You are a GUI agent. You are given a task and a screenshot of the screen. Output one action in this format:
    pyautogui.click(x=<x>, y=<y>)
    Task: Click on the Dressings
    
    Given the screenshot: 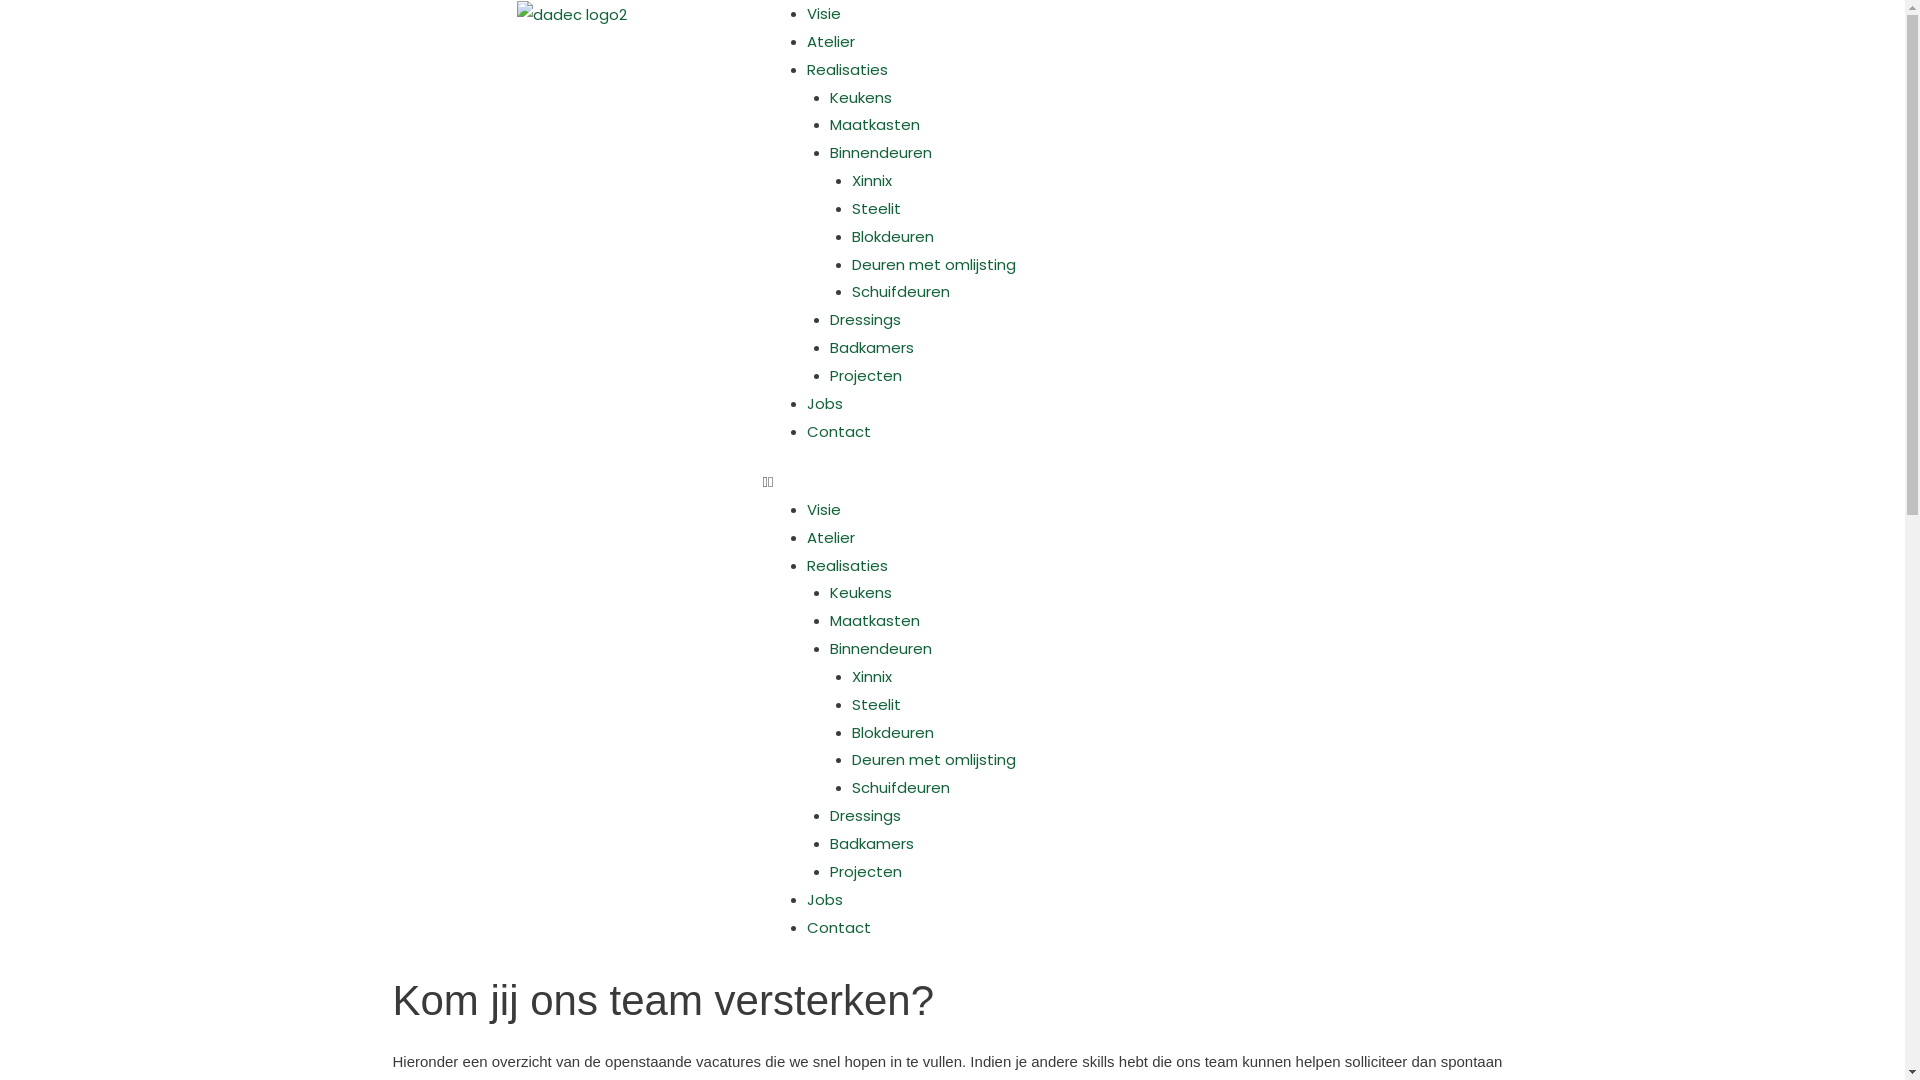 What is the action you would take?
    pyautogui.click(x=866, y=320)
    